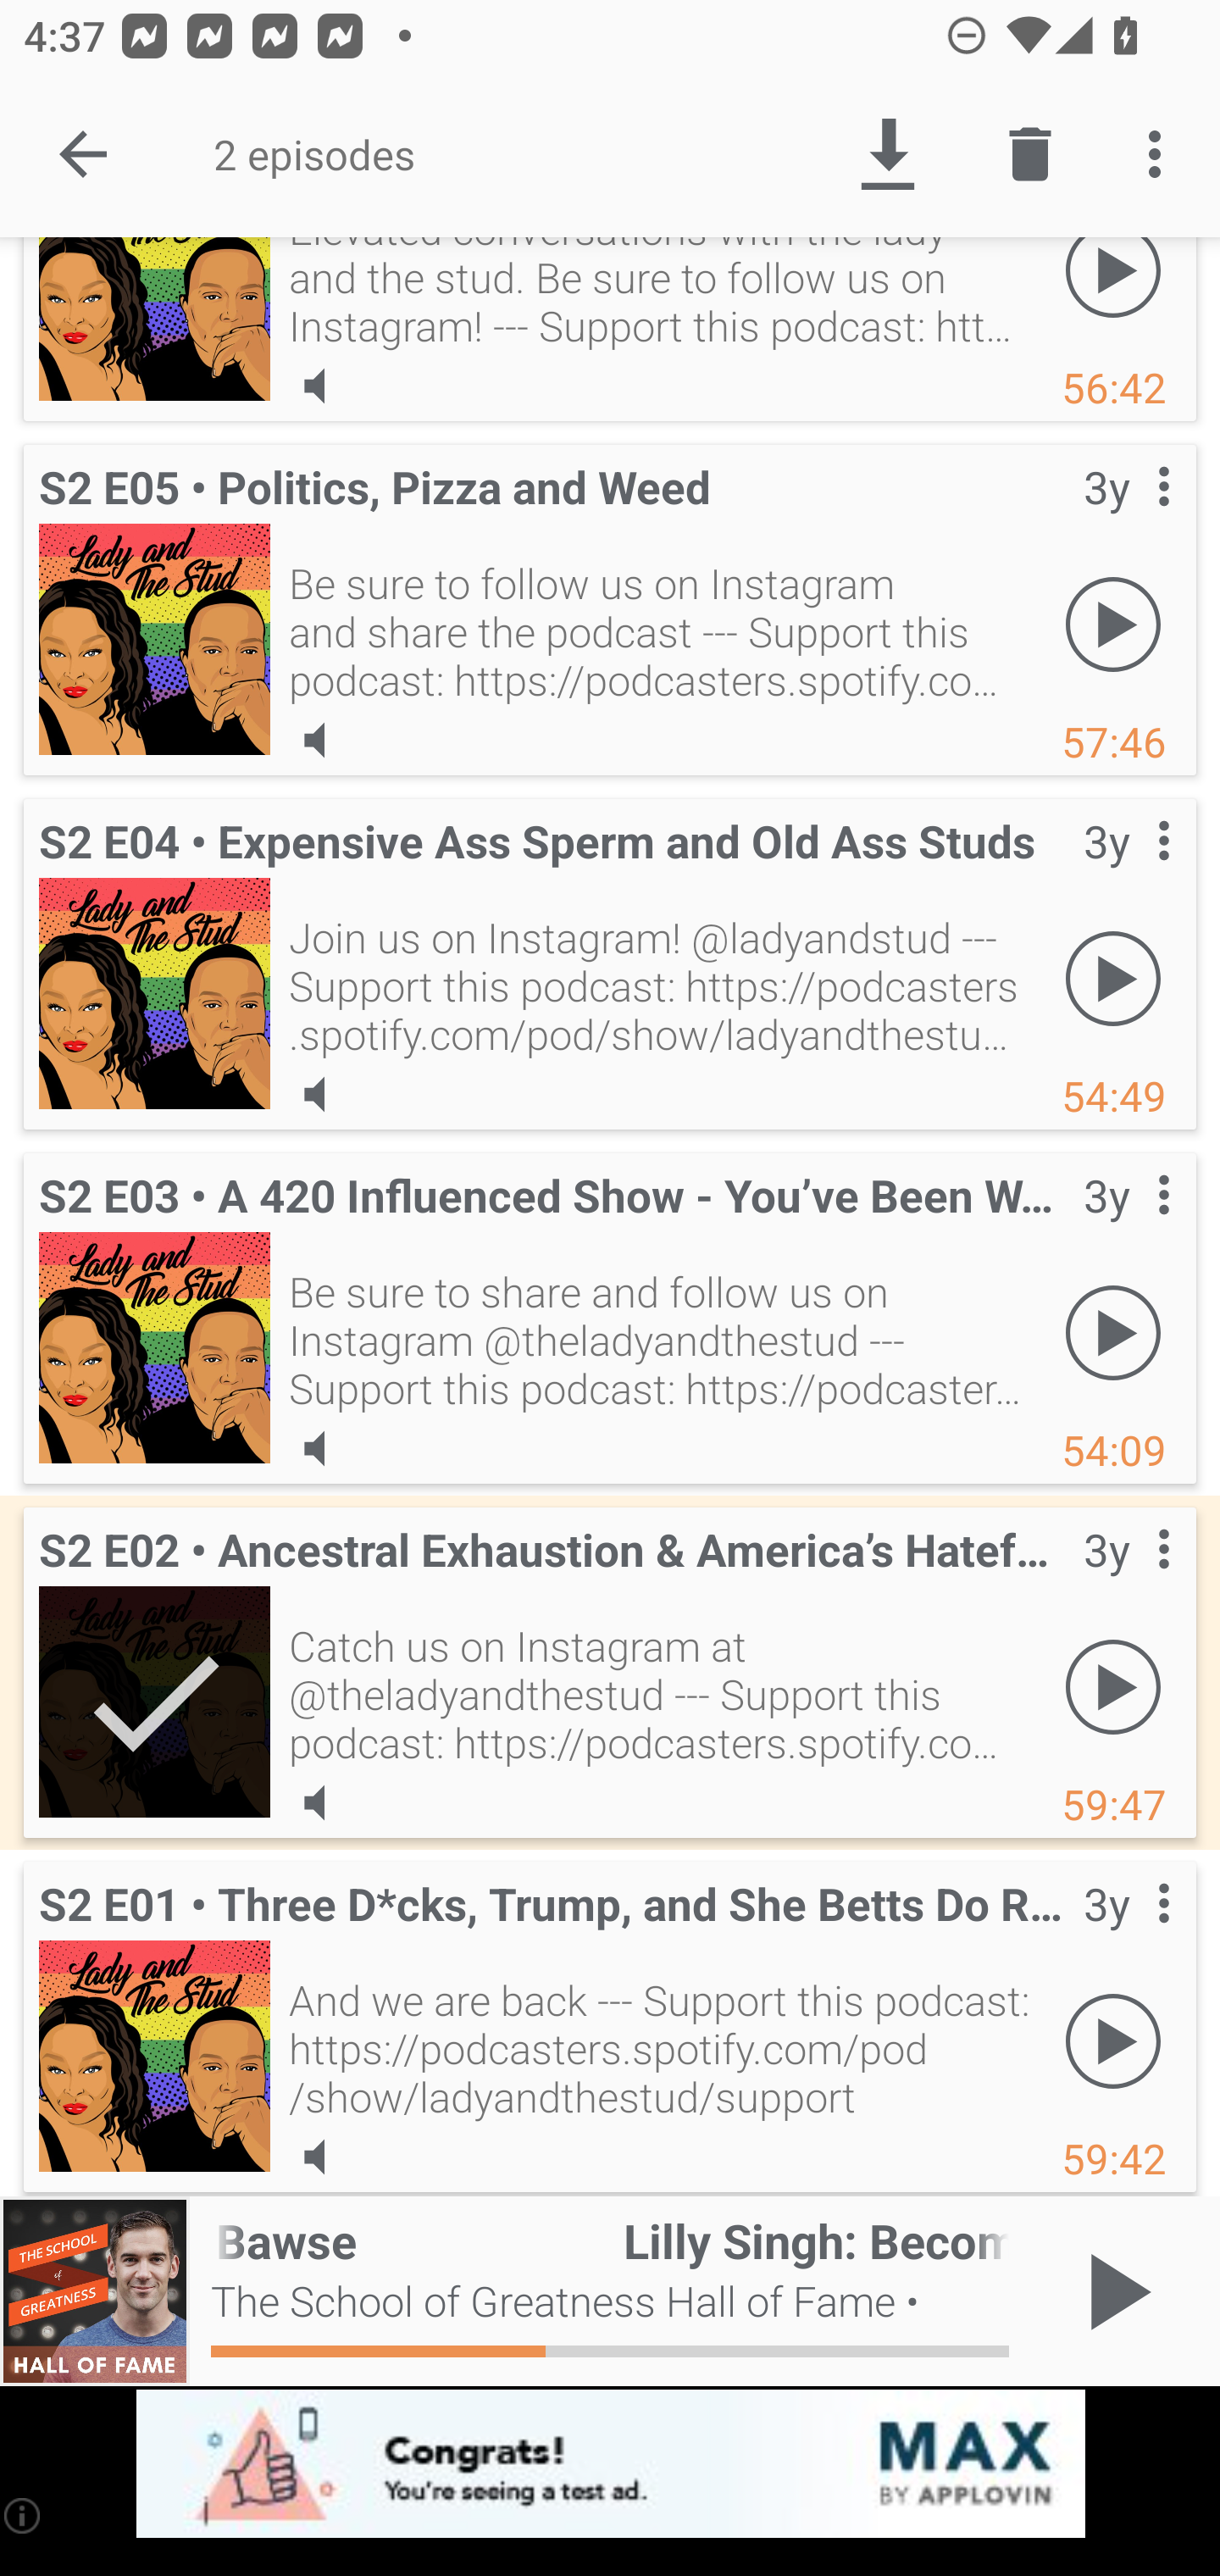 This screenshot has height=2576, width=1220. I want to click on Download, so click(887, 154).